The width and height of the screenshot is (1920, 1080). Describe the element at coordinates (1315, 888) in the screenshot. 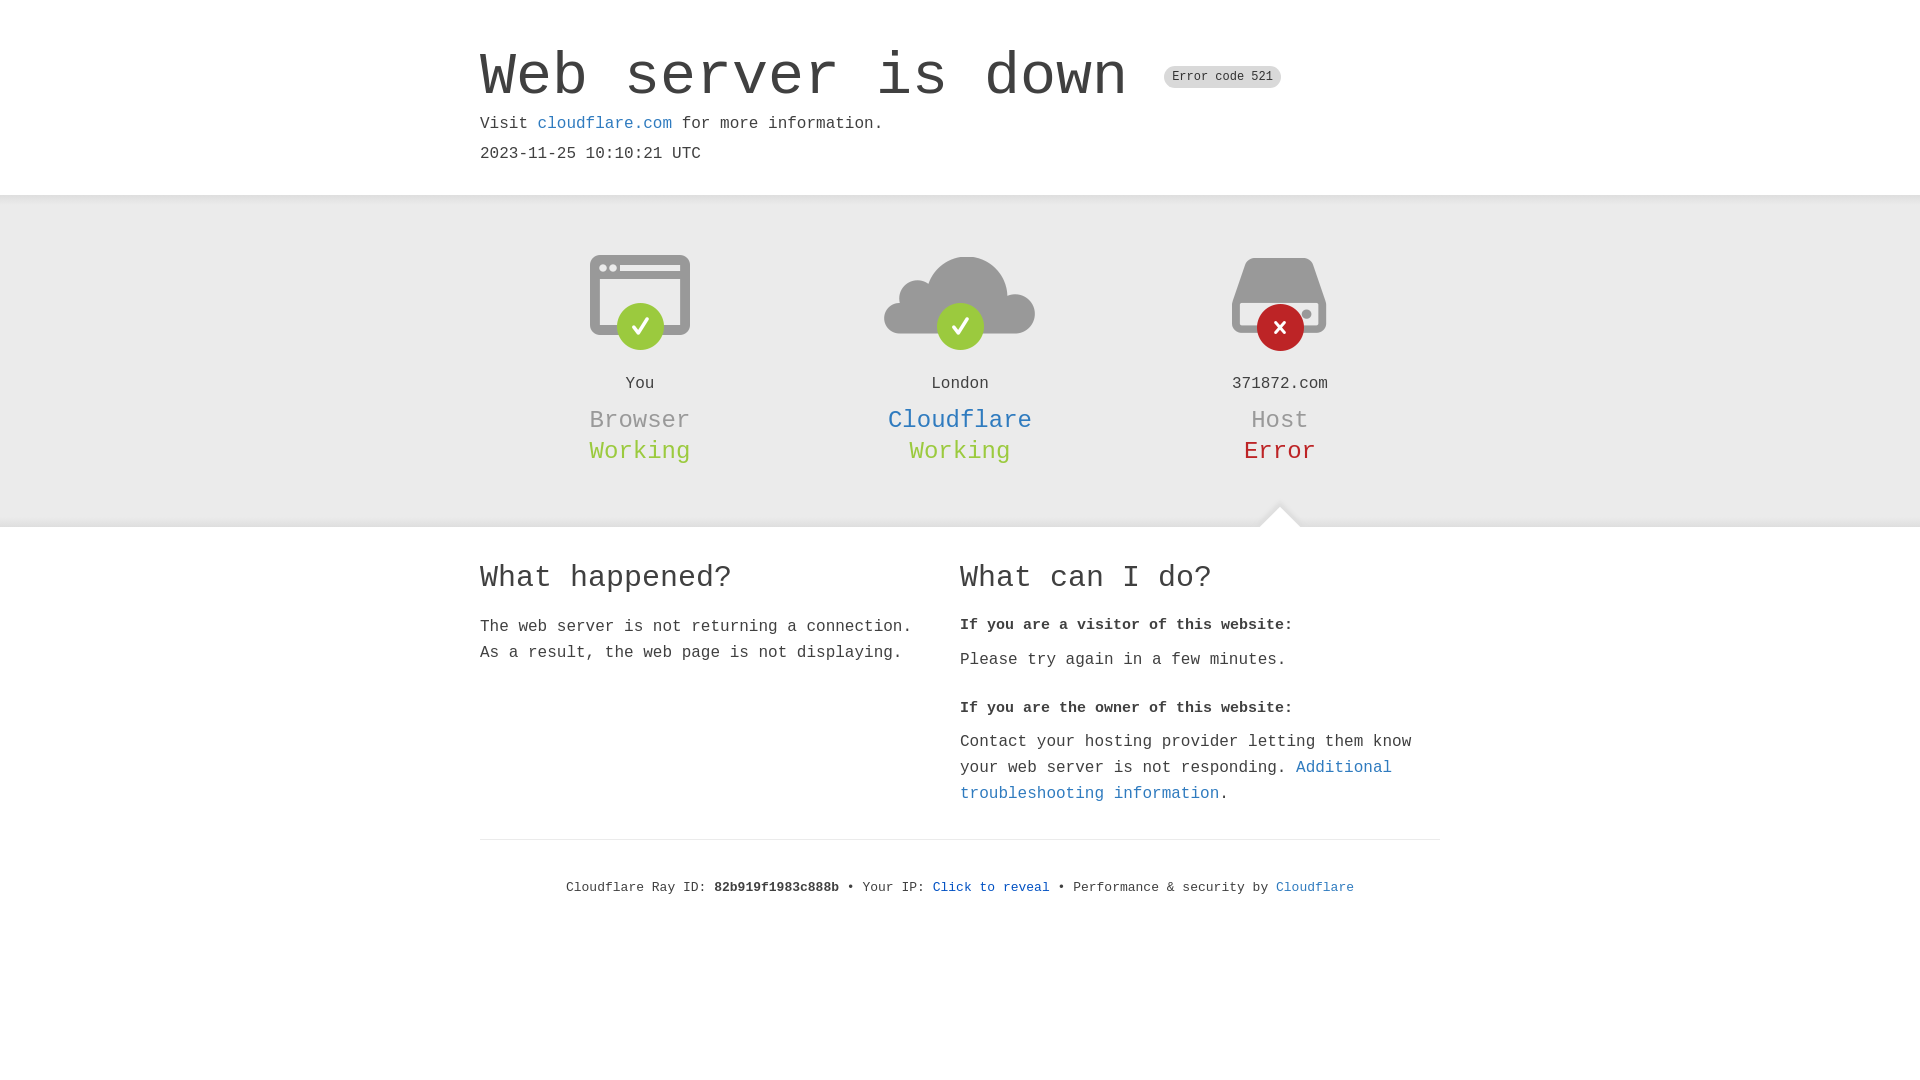

I see `Cloudflare` at that location.